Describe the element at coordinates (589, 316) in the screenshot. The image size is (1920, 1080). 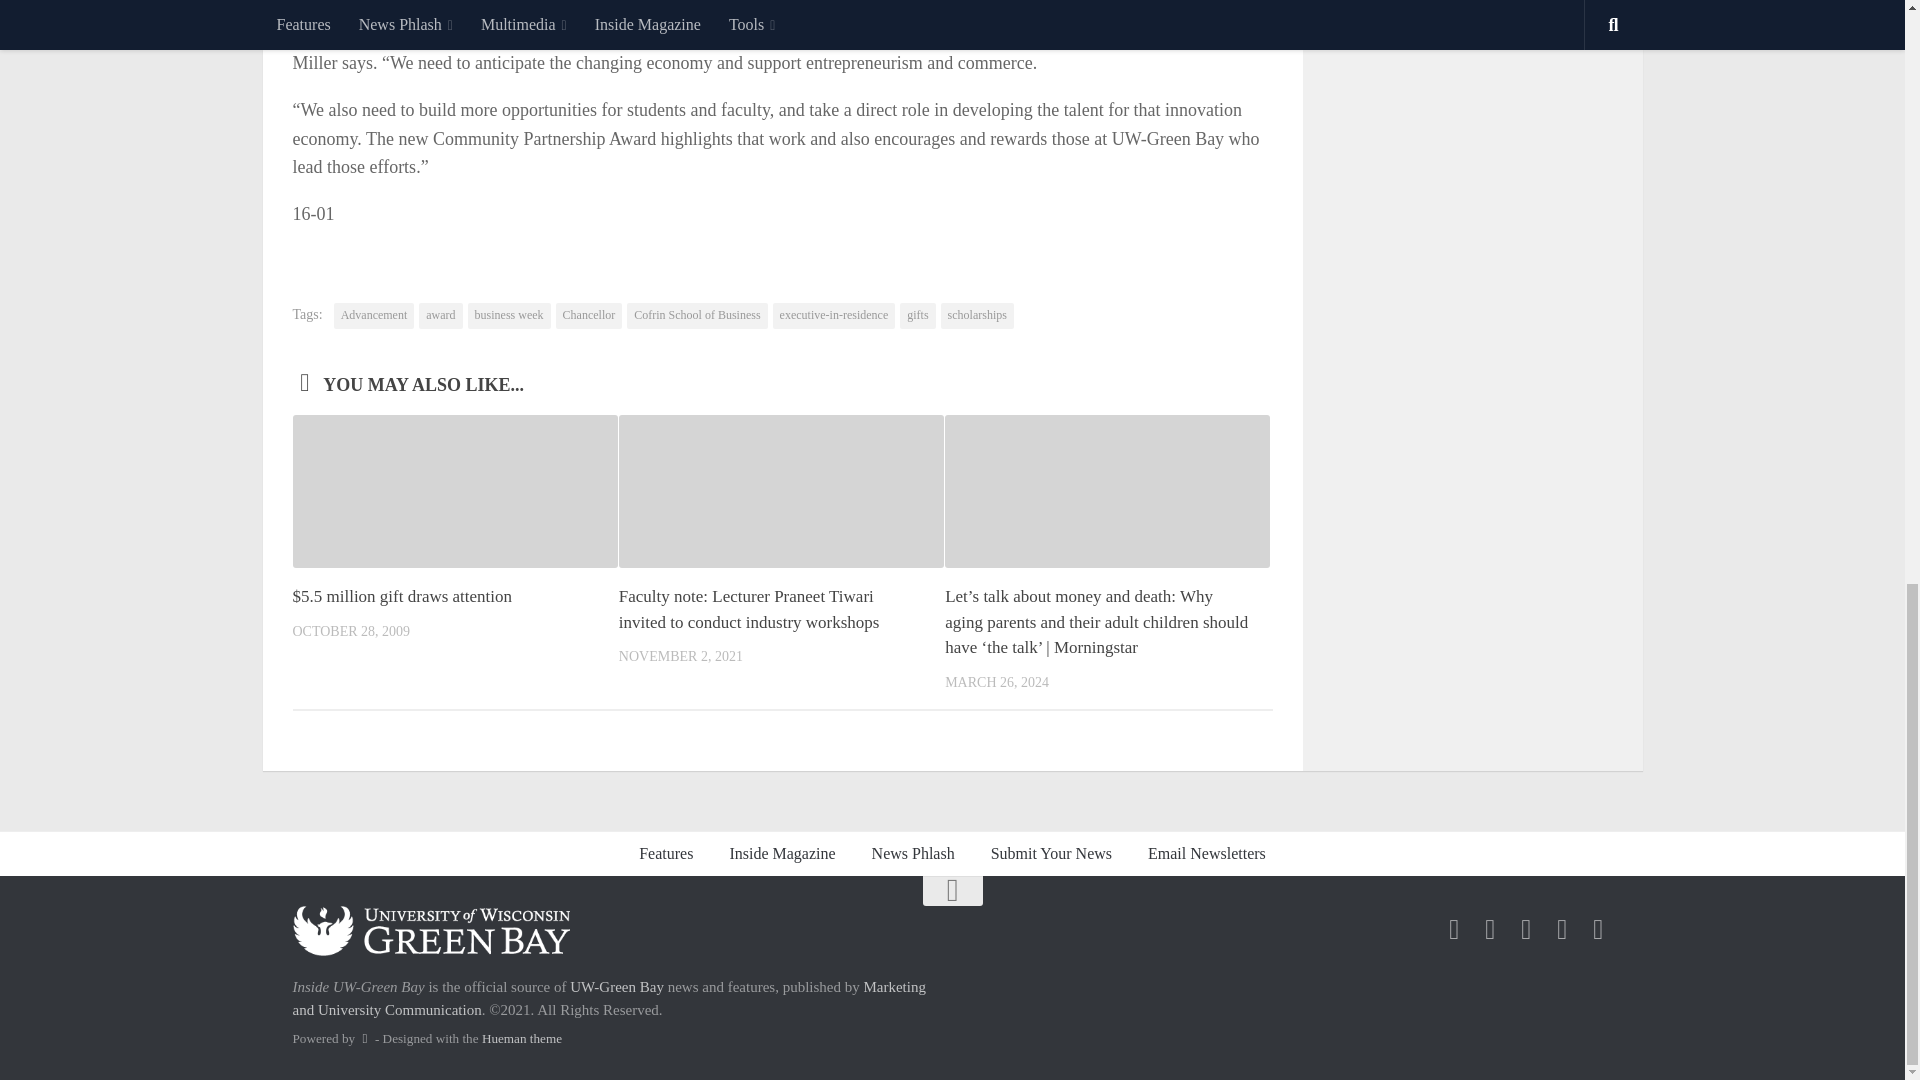
I see `Chancellor` at that location.